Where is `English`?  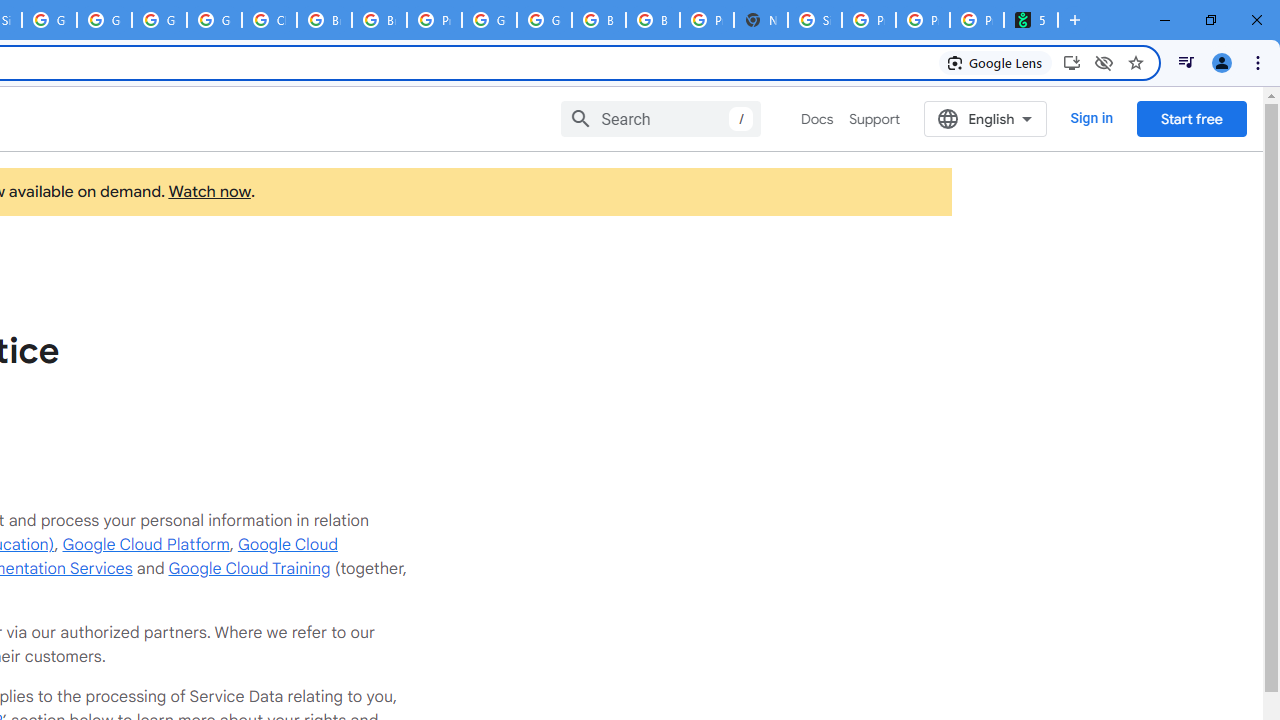
English is located at coordinates (986, 118).